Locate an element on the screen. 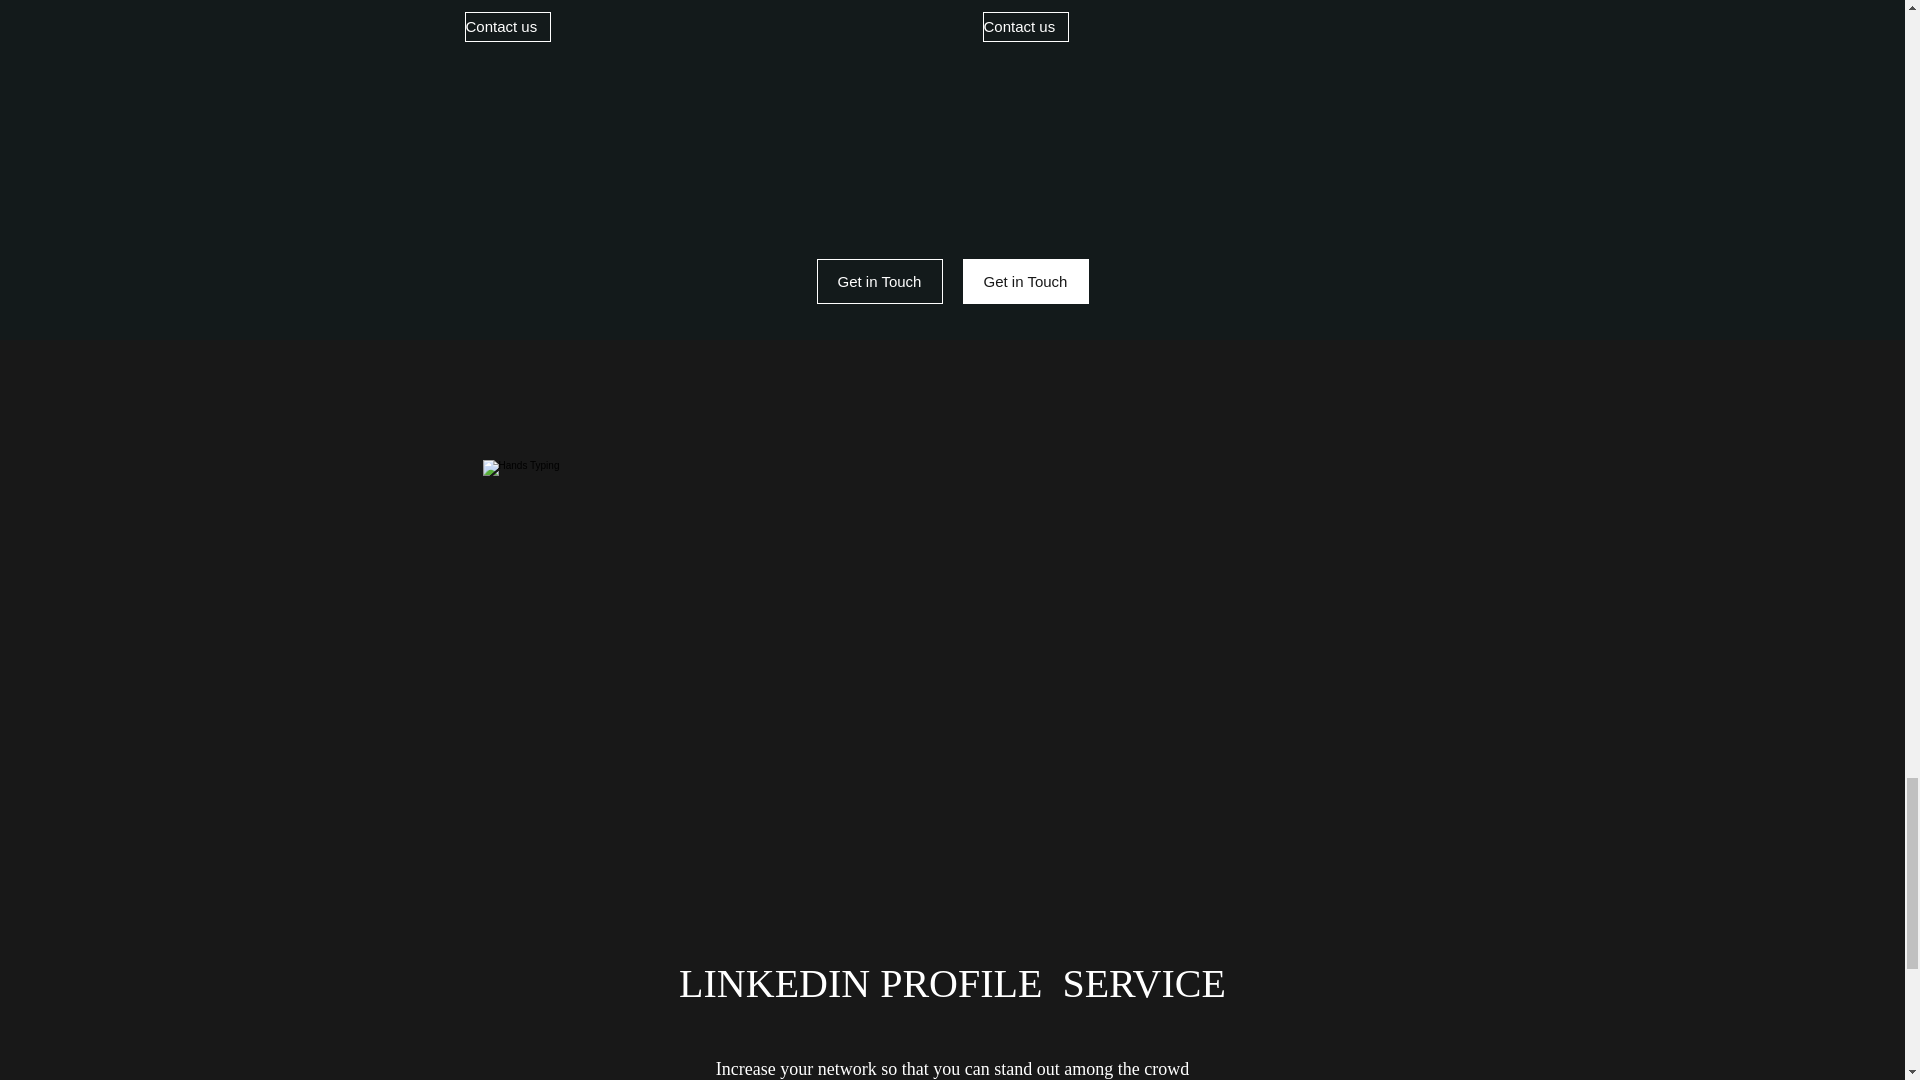  Contact us is located at coordinates (506, 26).